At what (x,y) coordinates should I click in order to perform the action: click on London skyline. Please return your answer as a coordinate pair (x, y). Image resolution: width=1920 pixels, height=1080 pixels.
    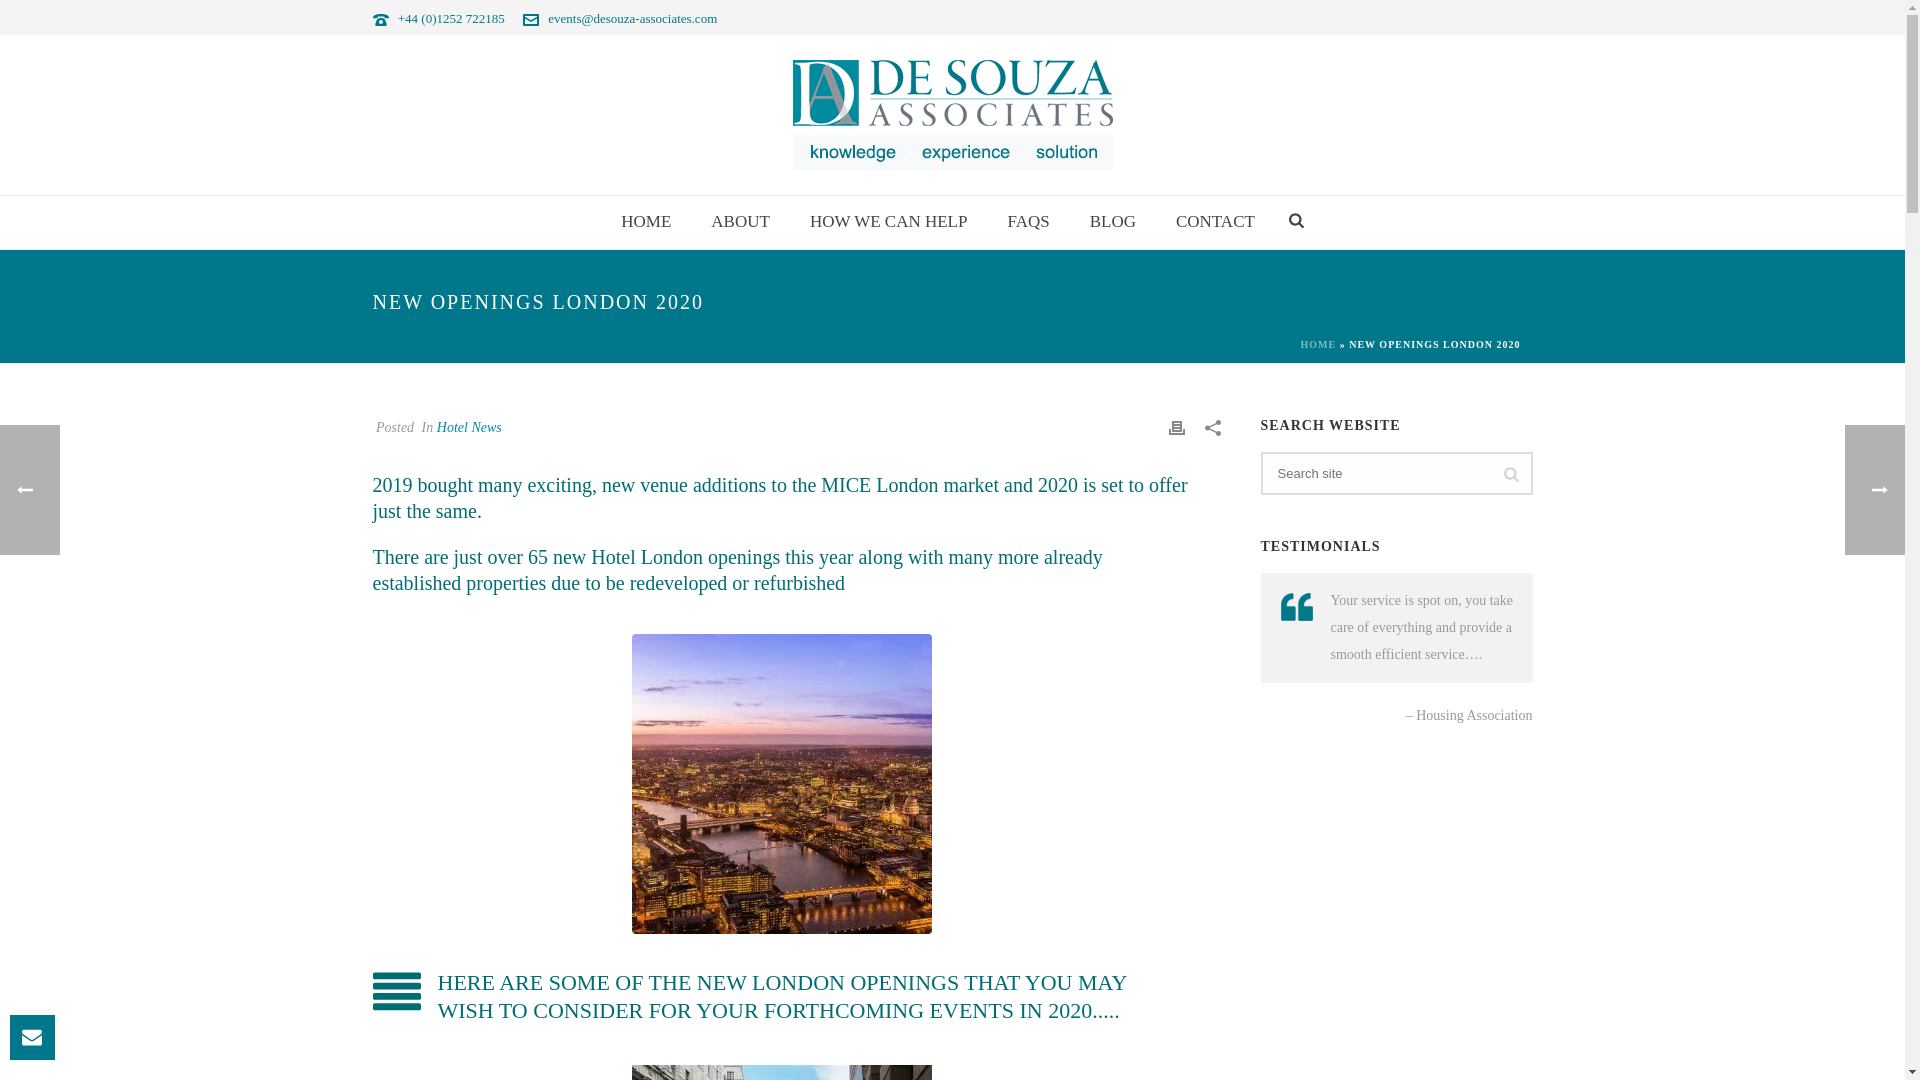
    Looking at the image, I should click on (781, 784).